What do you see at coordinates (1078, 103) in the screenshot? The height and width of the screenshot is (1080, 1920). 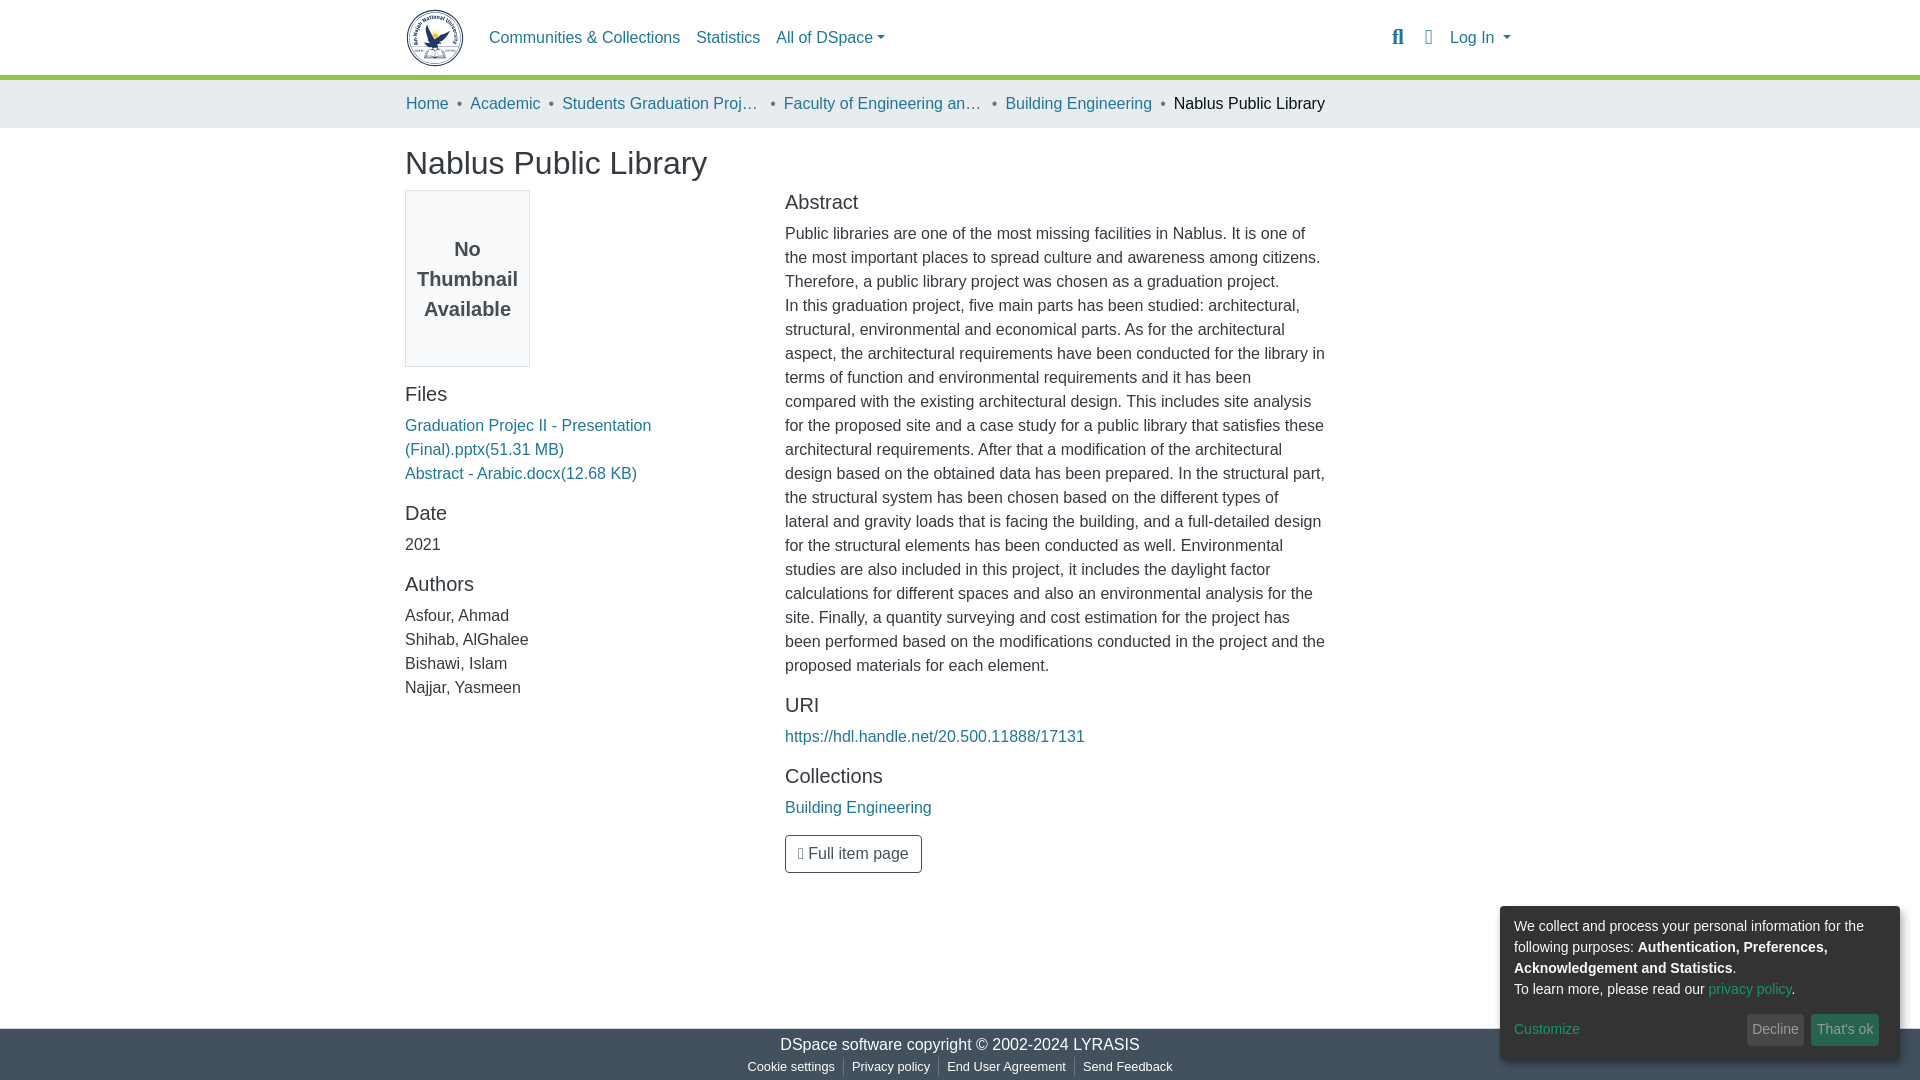 I see `Building Engineering` at bounding box center [1078, 103].